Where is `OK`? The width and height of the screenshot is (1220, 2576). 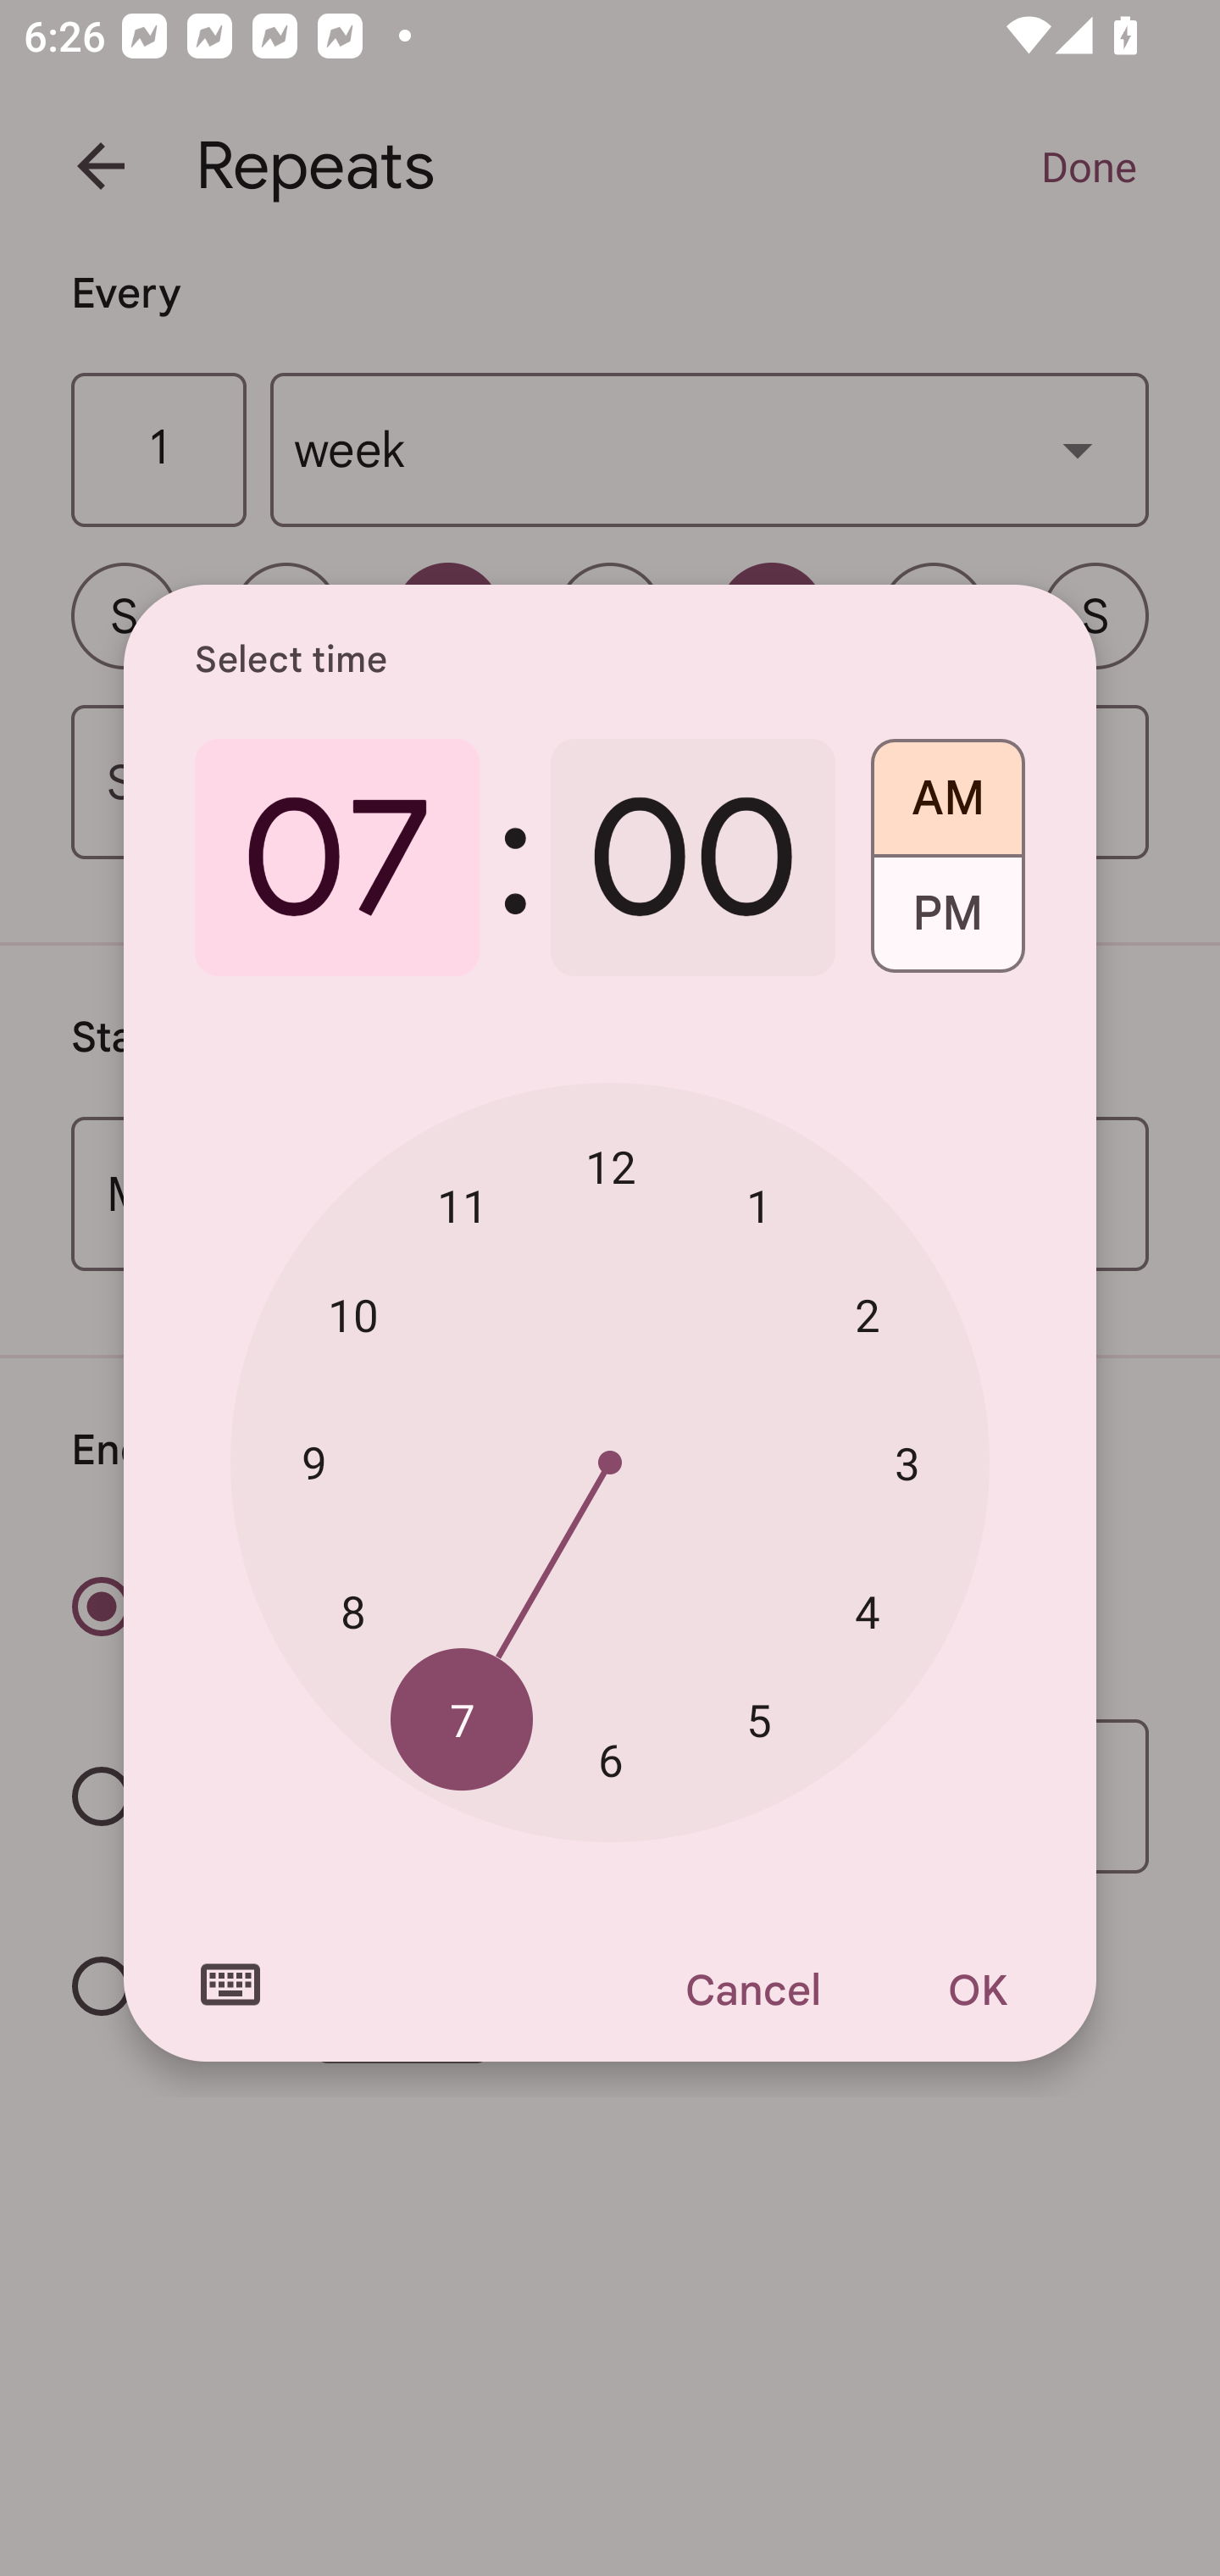 OK is located at coordinates (978, 1990).